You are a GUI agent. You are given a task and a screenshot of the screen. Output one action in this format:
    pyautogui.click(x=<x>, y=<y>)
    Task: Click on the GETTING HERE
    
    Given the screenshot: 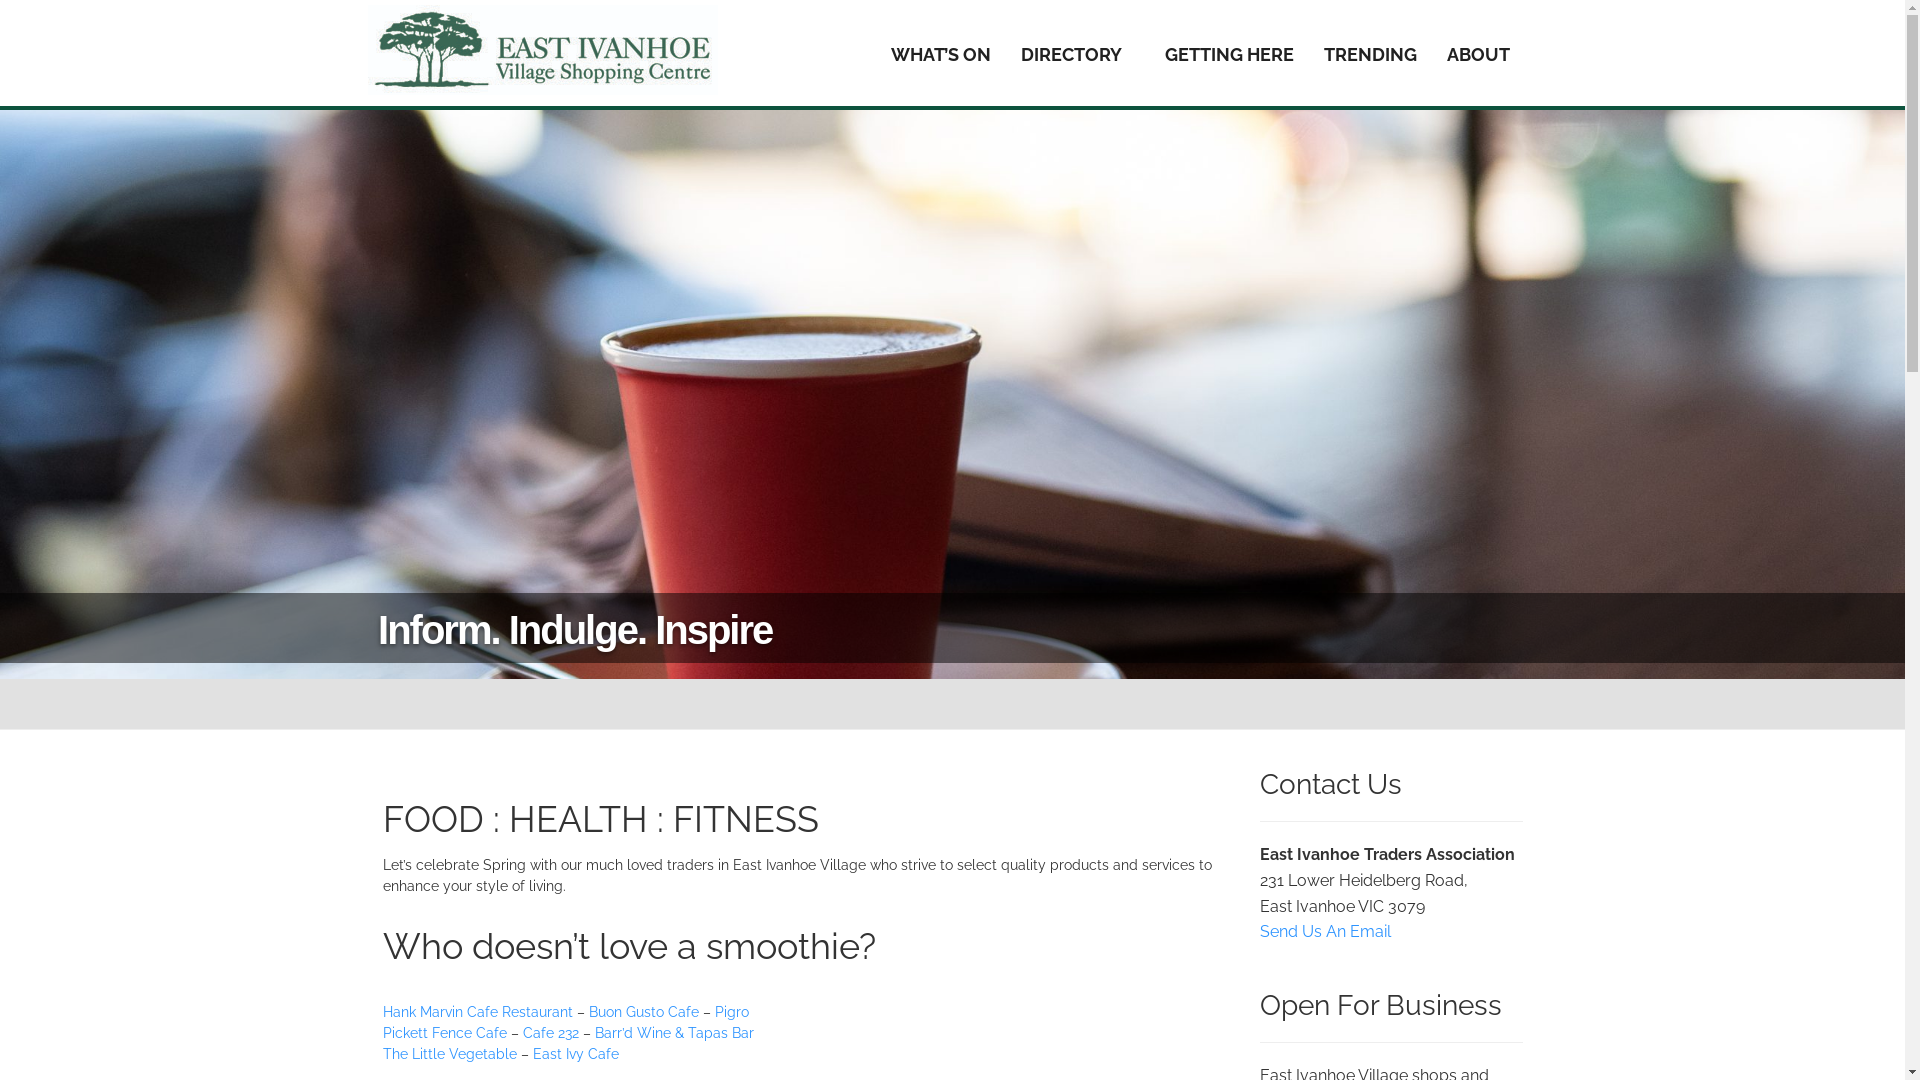 What is the action you would take?
    pyautogui.click(x=1230, y=55)
    